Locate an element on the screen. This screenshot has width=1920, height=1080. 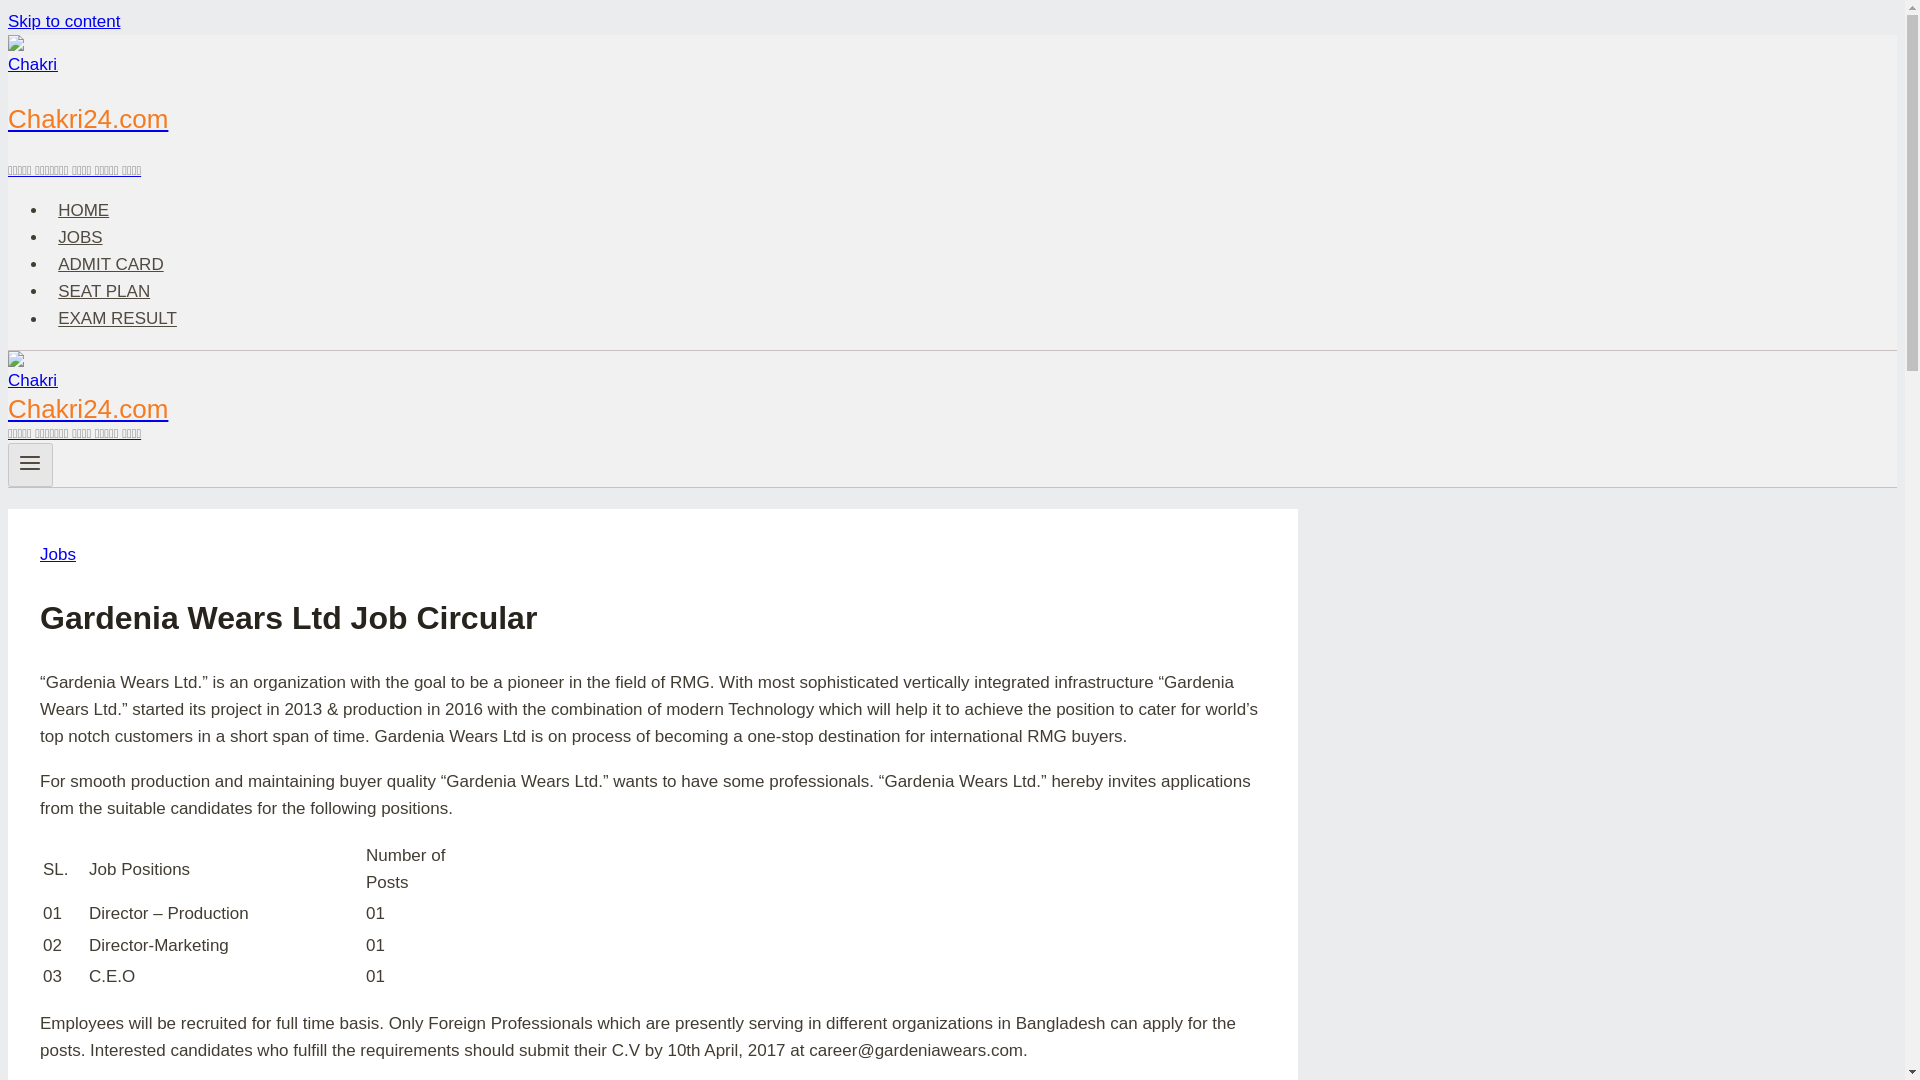
Skip to content is located at coordinates (63, 21).